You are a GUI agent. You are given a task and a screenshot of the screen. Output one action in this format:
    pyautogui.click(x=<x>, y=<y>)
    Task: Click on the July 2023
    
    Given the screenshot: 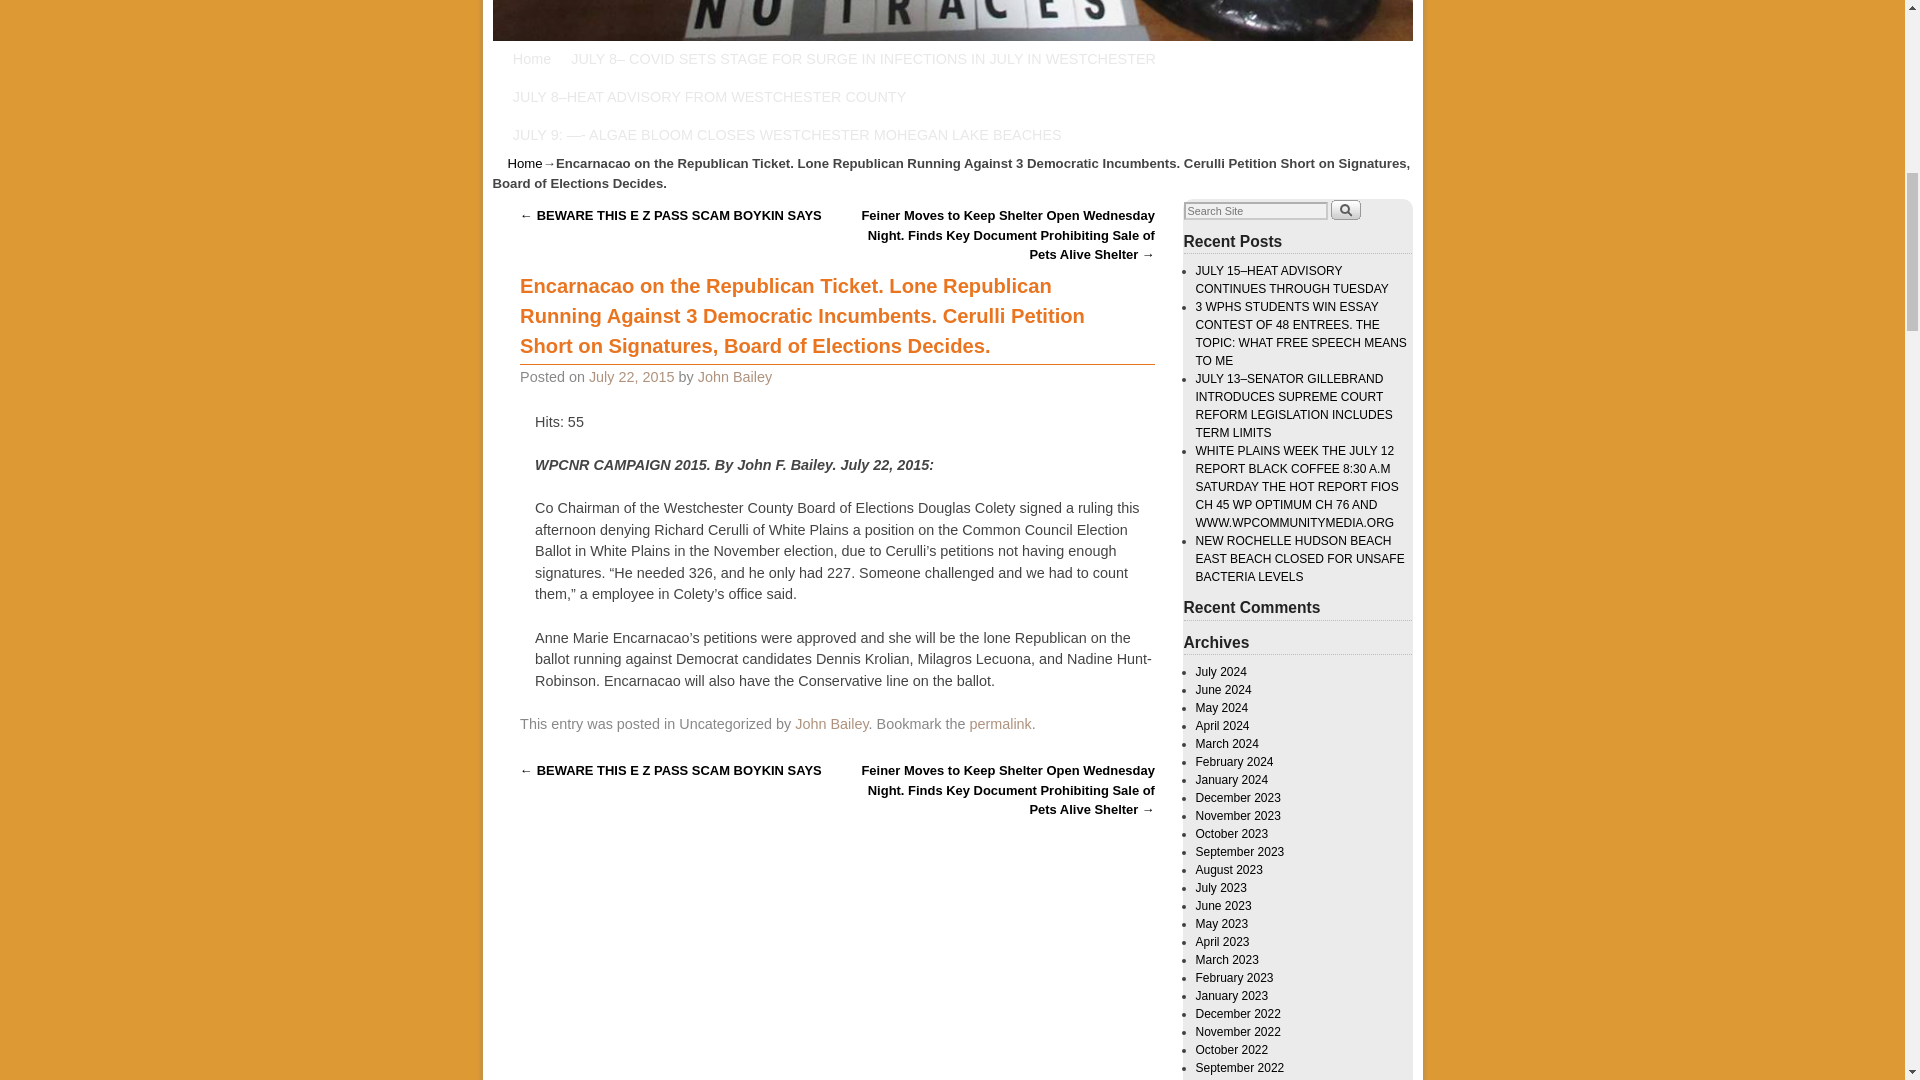 What is the action you would take?
    pyautogui.click(x=1221, y=888)
    